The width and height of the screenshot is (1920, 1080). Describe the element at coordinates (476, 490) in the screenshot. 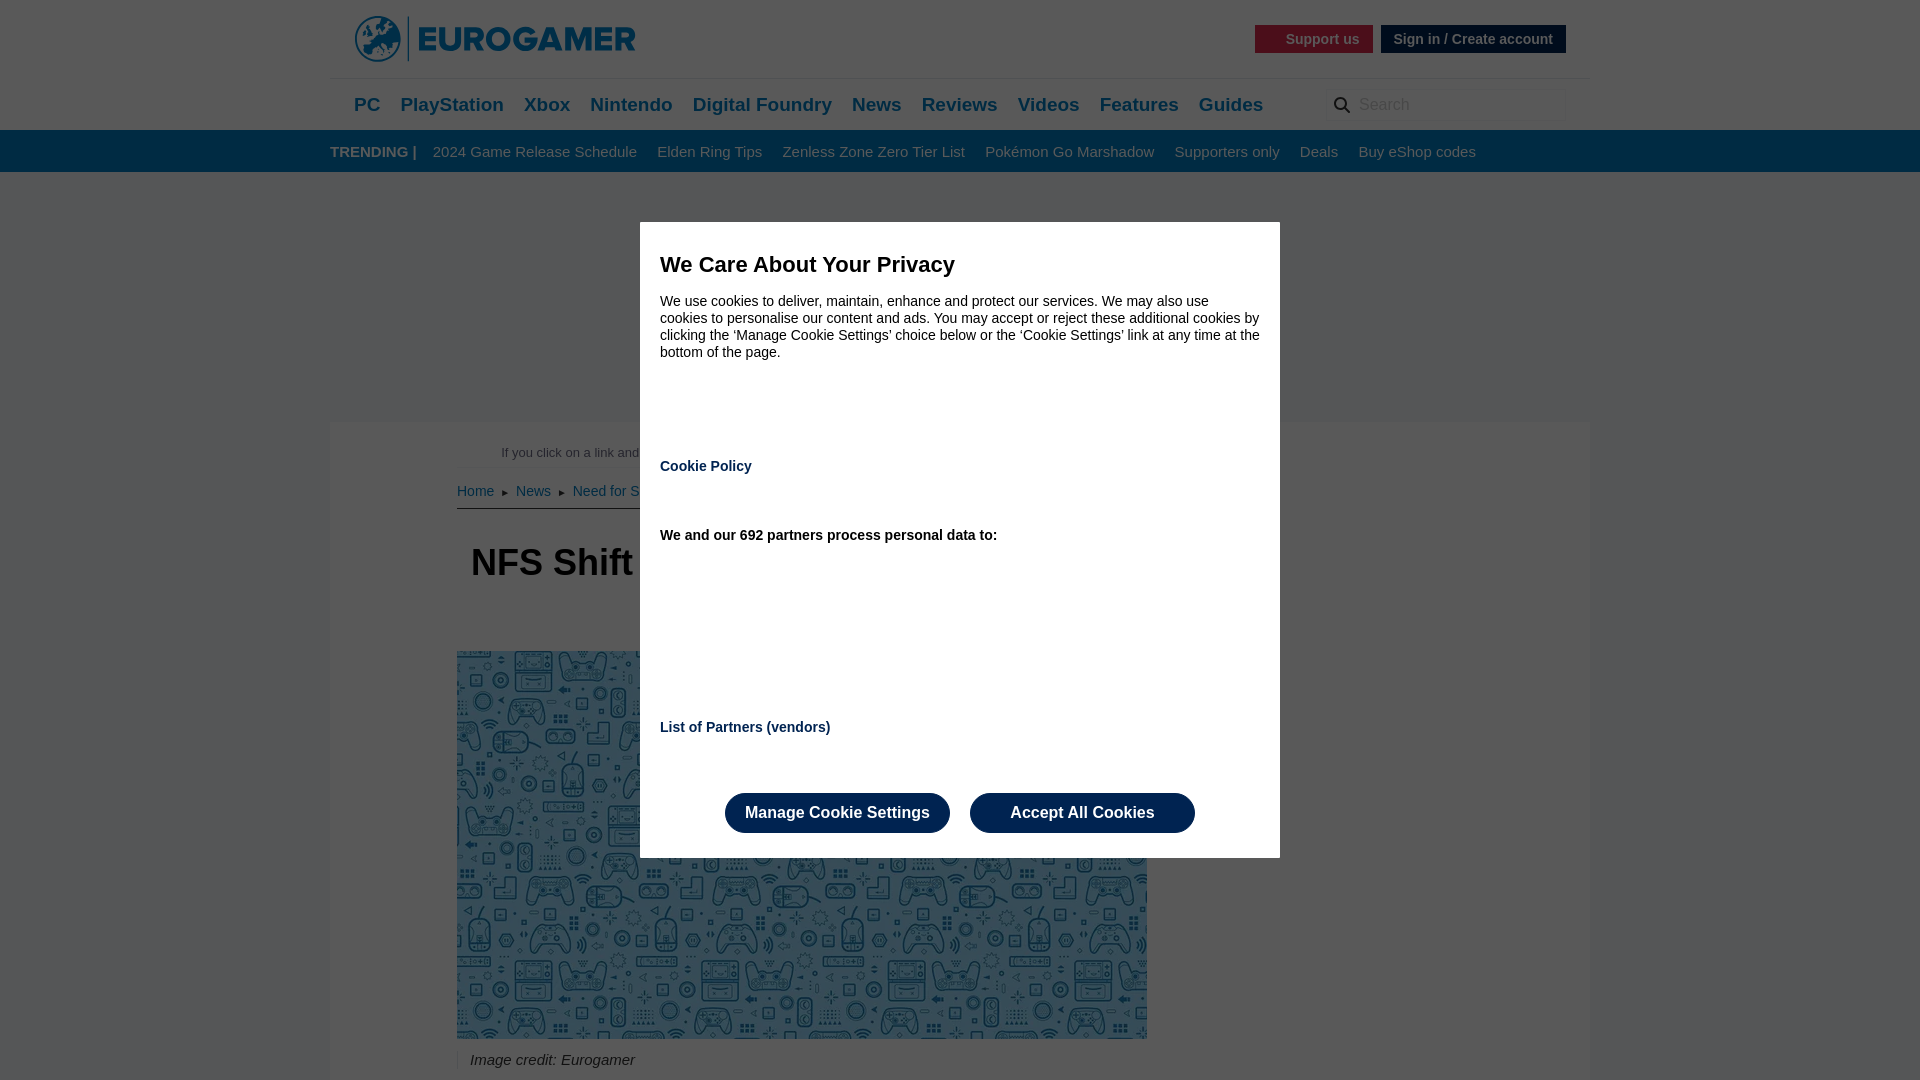

I see `Home` at that location.